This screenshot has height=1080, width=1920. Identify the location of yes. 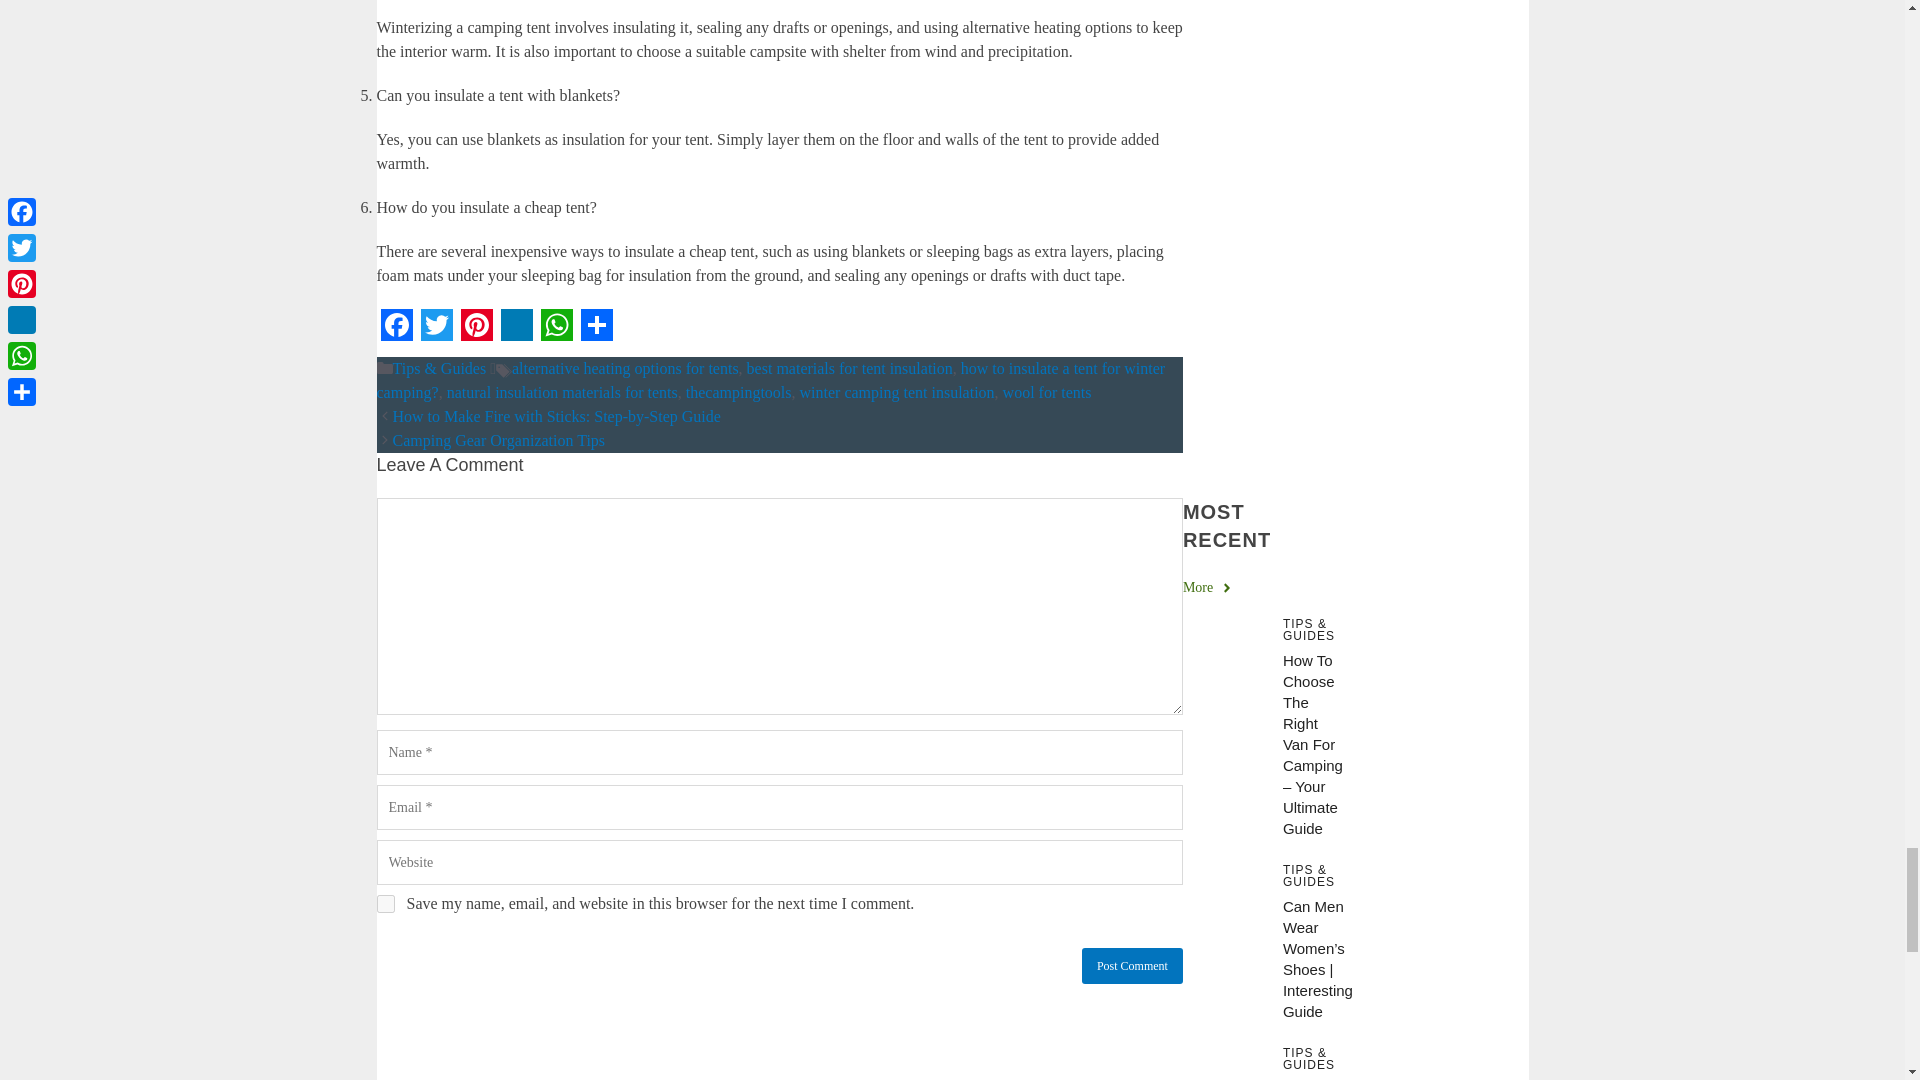
(384, 904).